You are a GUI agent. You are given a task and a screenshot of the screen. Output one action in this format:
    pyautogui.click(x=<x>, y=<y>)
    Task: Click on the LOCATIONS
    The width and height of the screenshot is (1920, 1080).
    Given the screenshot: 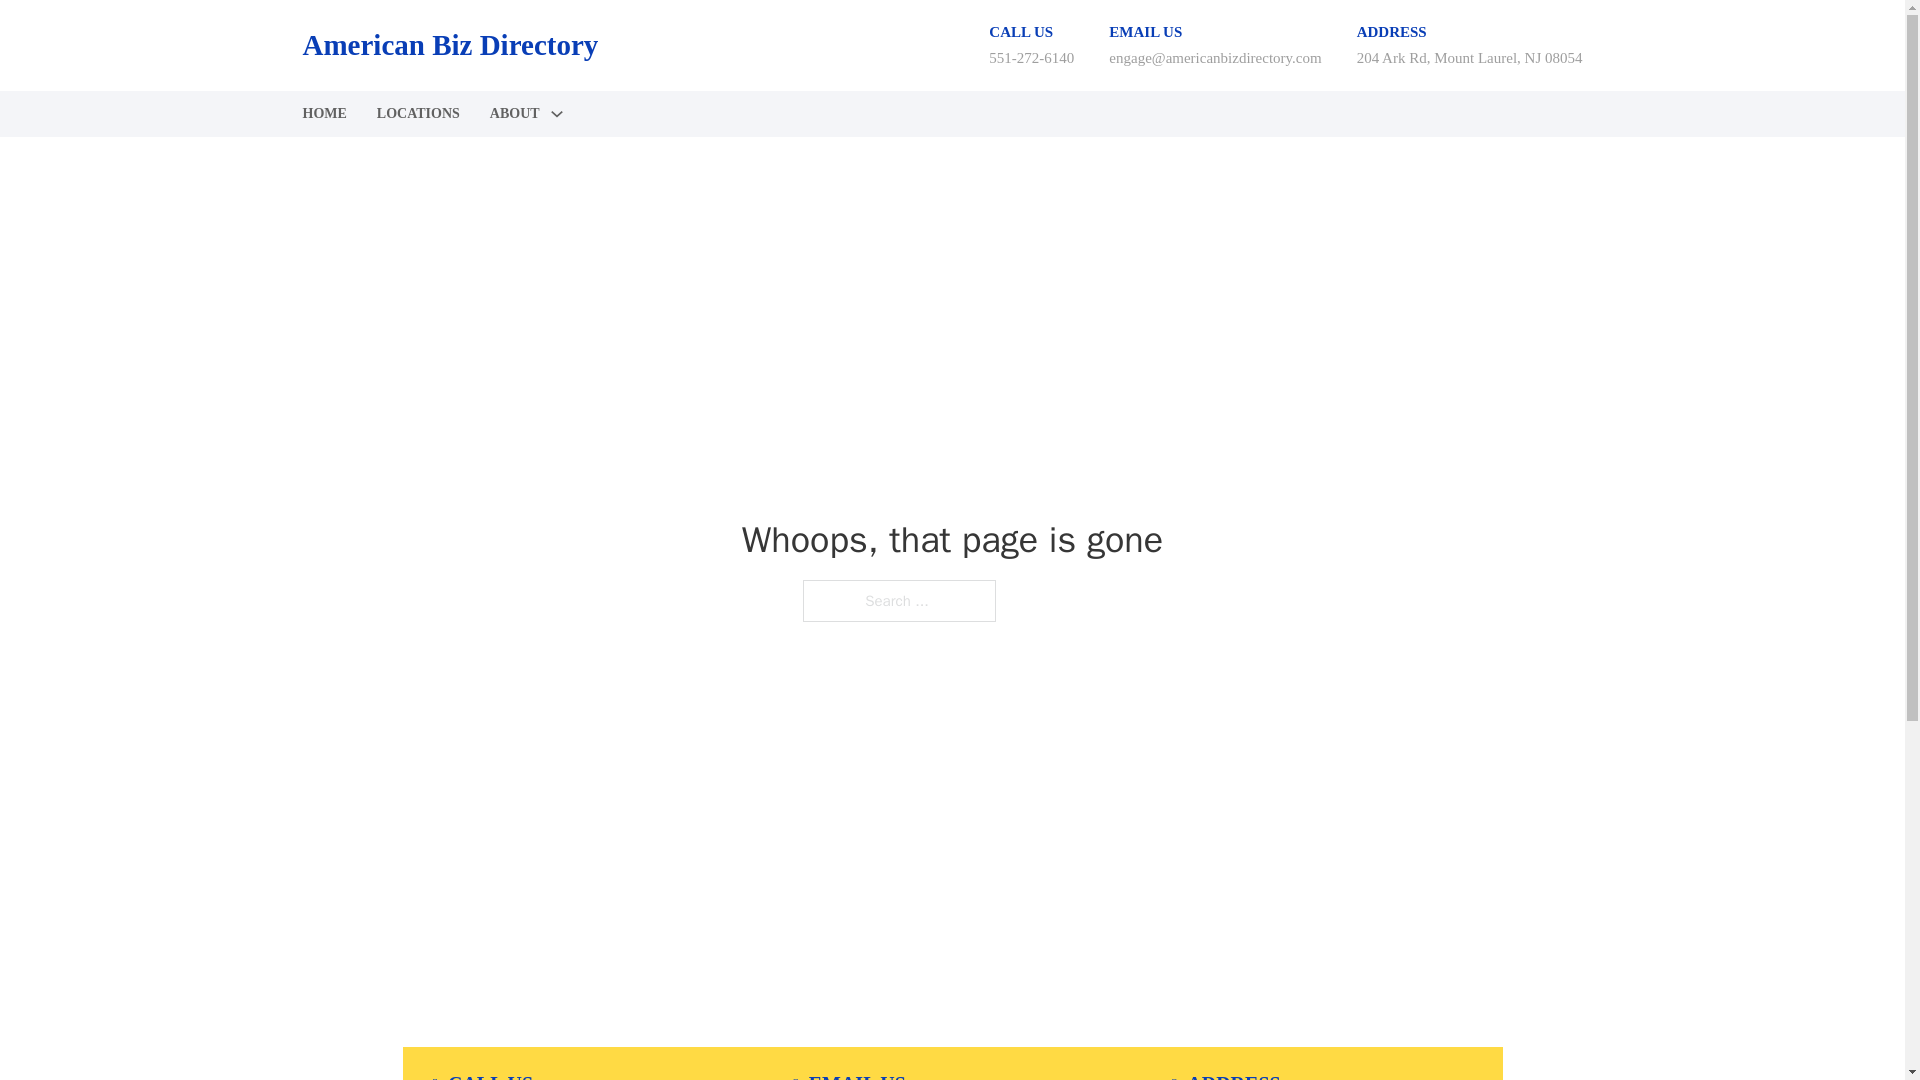 What is the action you would take?
    pyautogui.click(x=418, y=114)
    